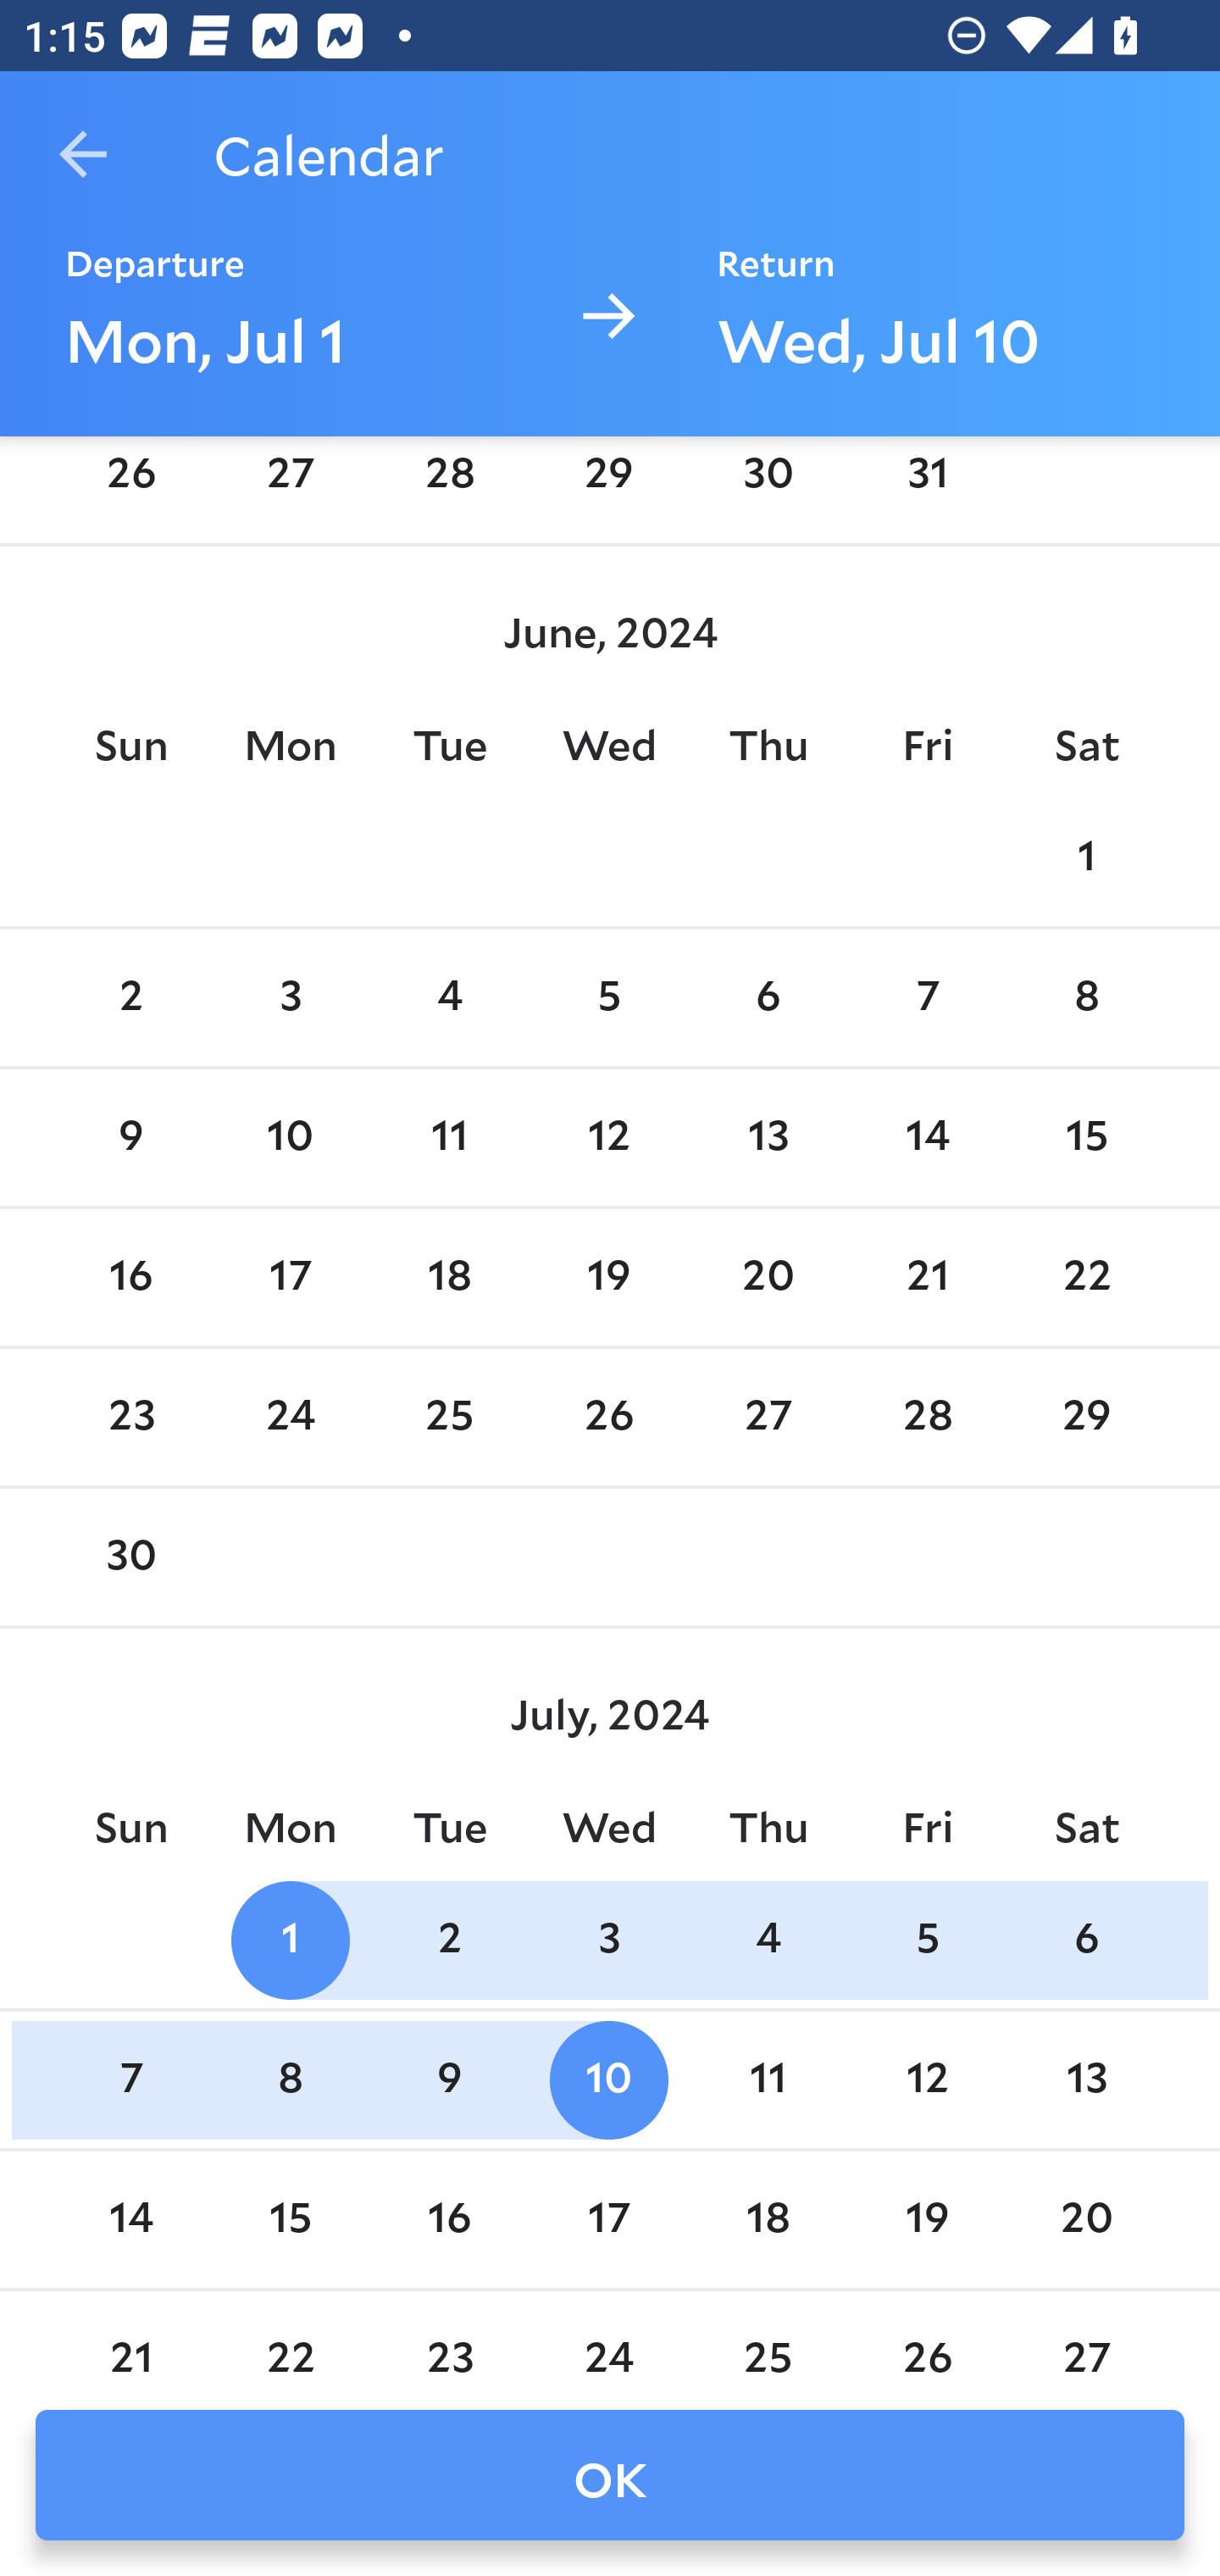 The height and width of the screenshot is (2576, 1220). What do you see at coordinates (1086, 858) in the screenshot?
I see `1` at bounding box center [1086, 858].